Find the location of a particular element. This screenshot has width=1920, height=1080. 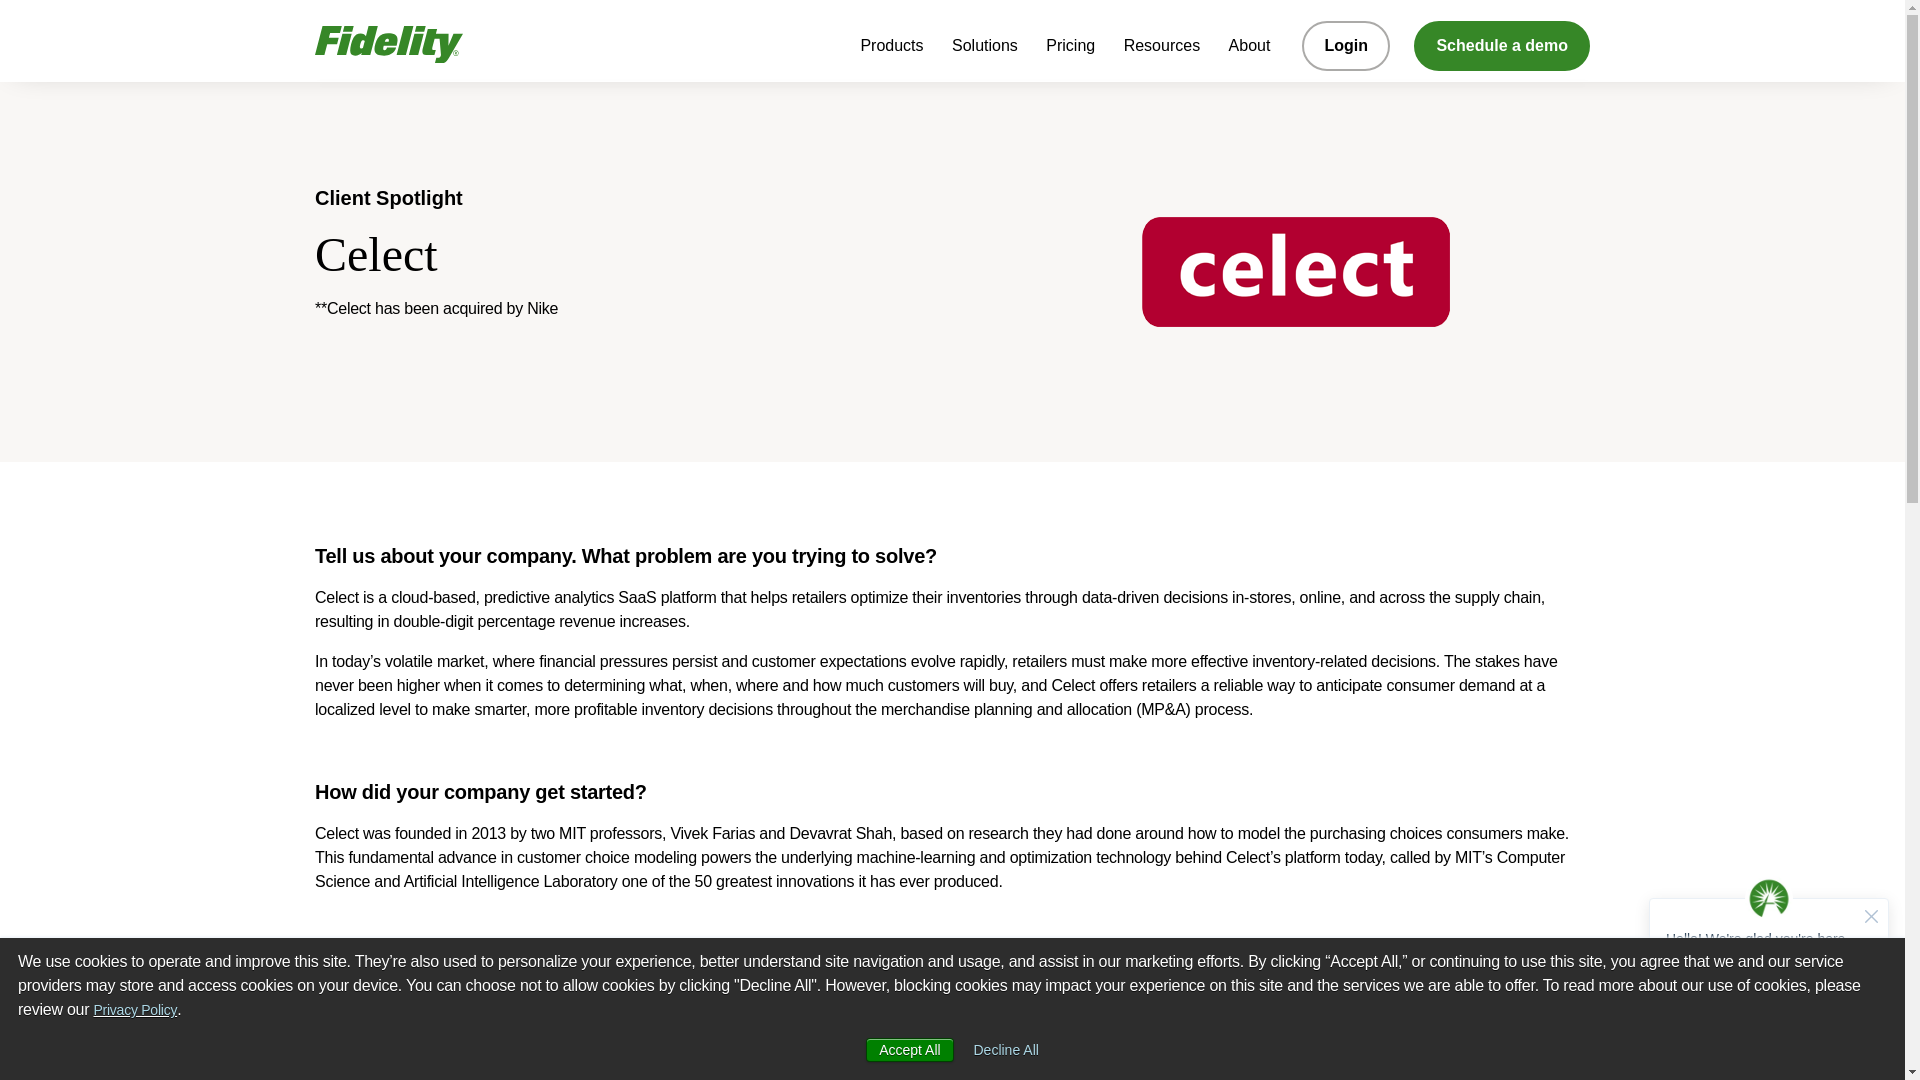

Privacy Policy is located at coordinates (136, 1010).